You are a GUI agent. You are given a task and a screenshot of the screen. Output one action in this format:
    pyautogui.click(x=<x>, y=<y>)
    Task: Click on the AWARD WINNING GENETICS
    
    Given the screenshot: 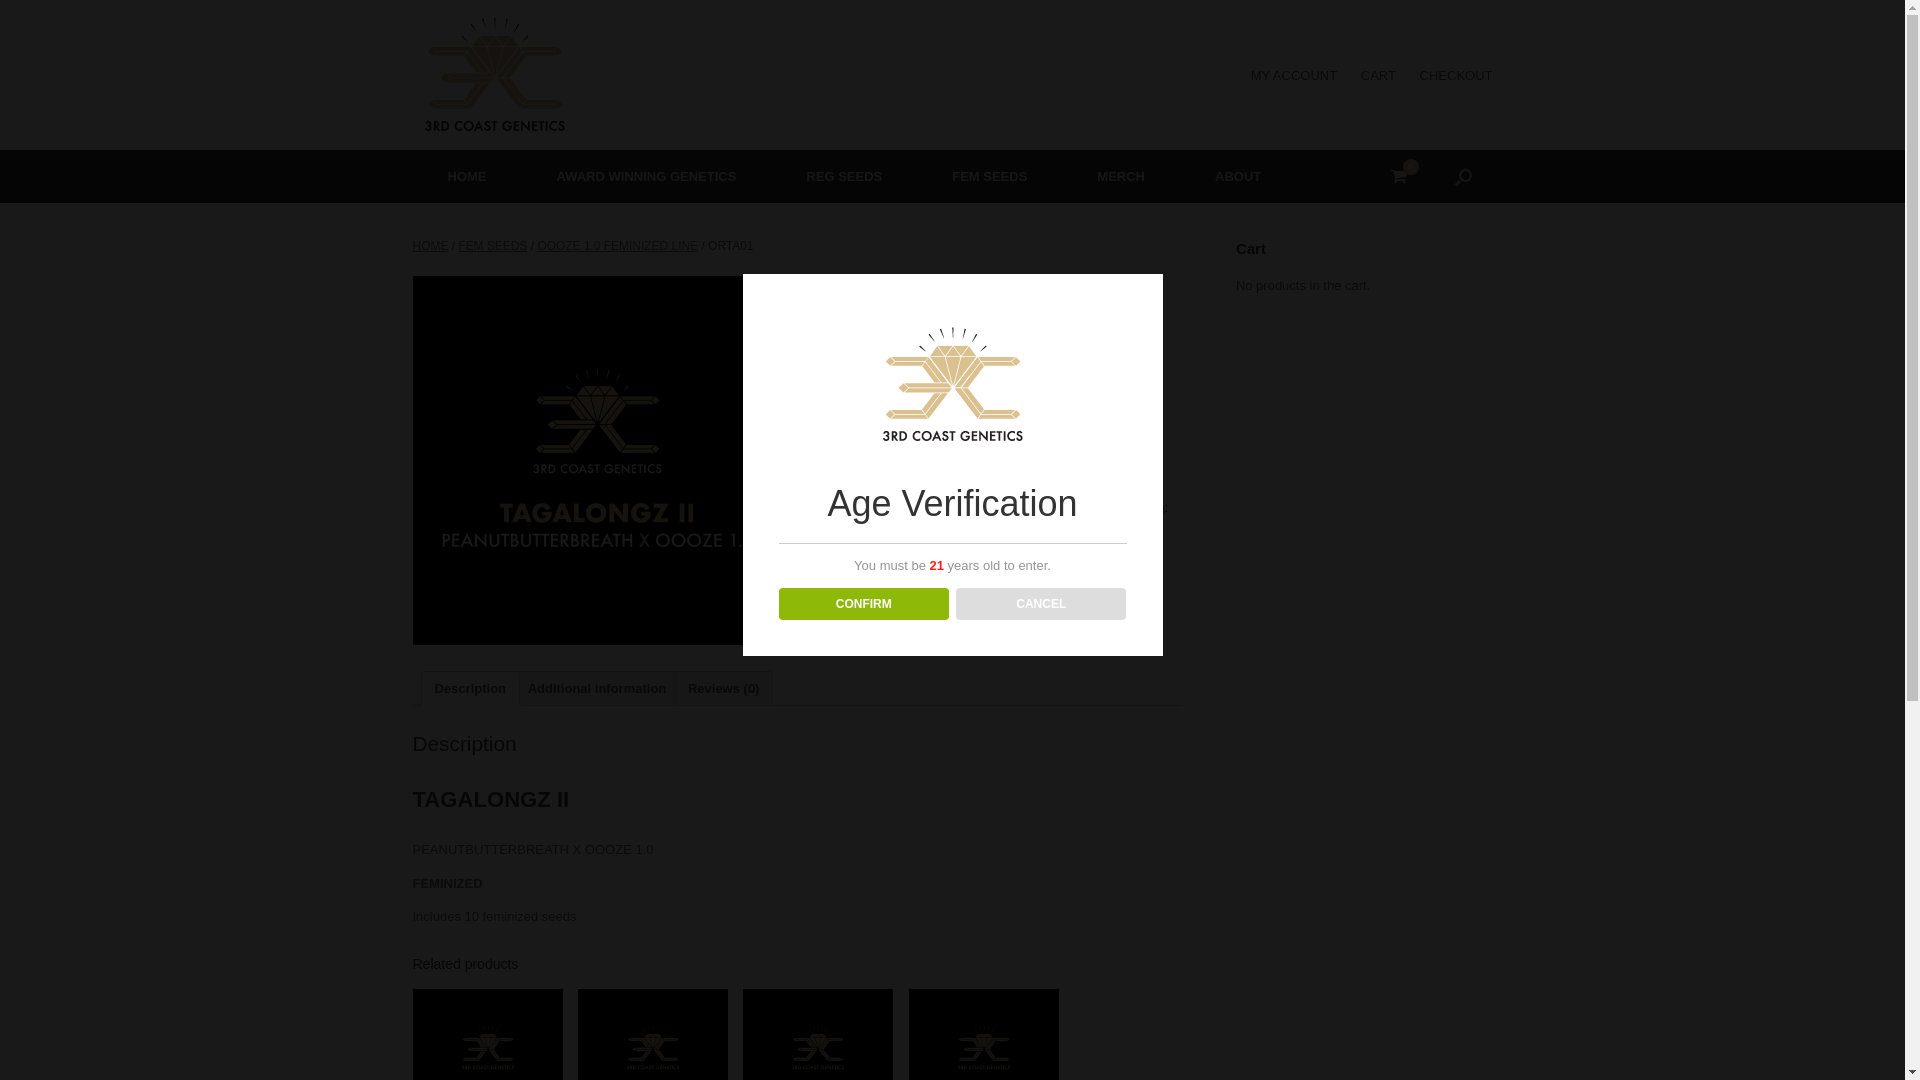 What is the action you would take?
    pyautogui.click(x=647, y=176)
    